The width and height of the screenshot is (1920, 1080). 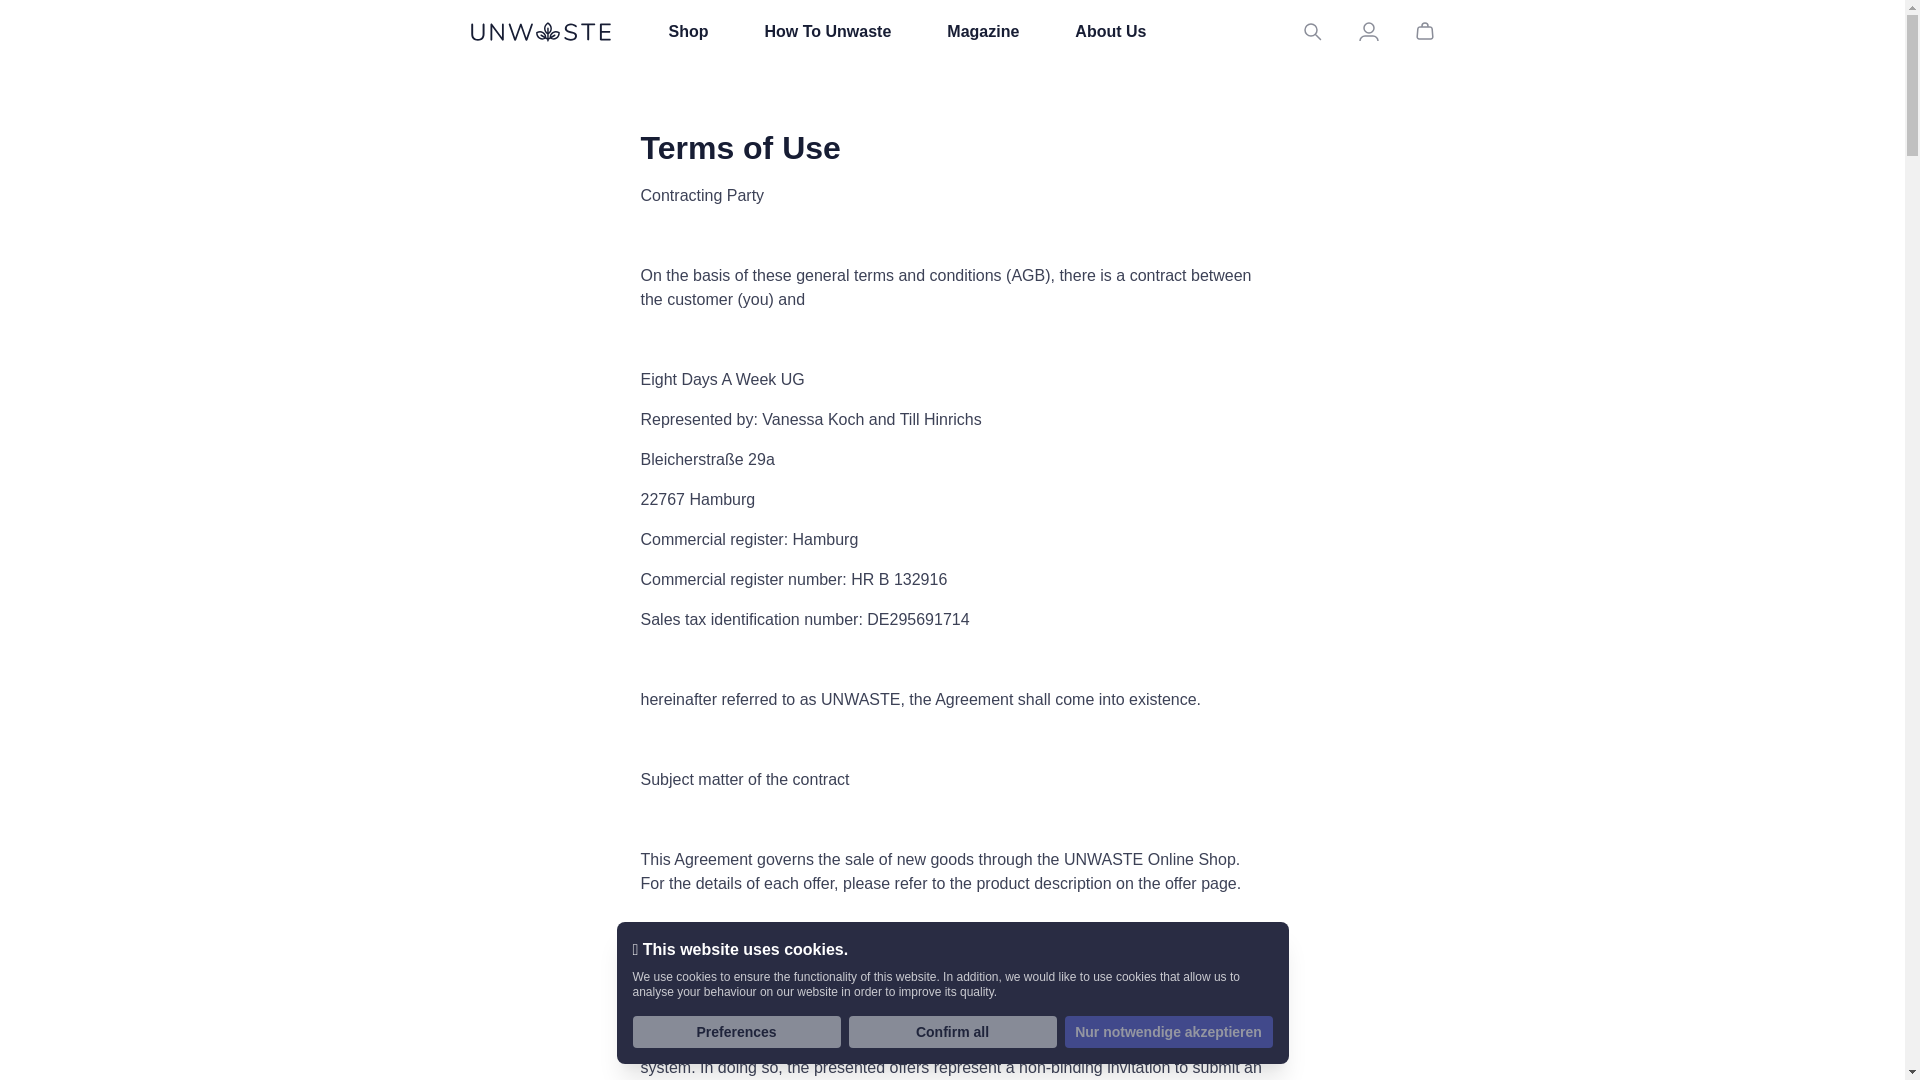 What do you see at coordinates (1312, 32) in the screenshot?
I see `Search` at bounding box center [1312, 32].